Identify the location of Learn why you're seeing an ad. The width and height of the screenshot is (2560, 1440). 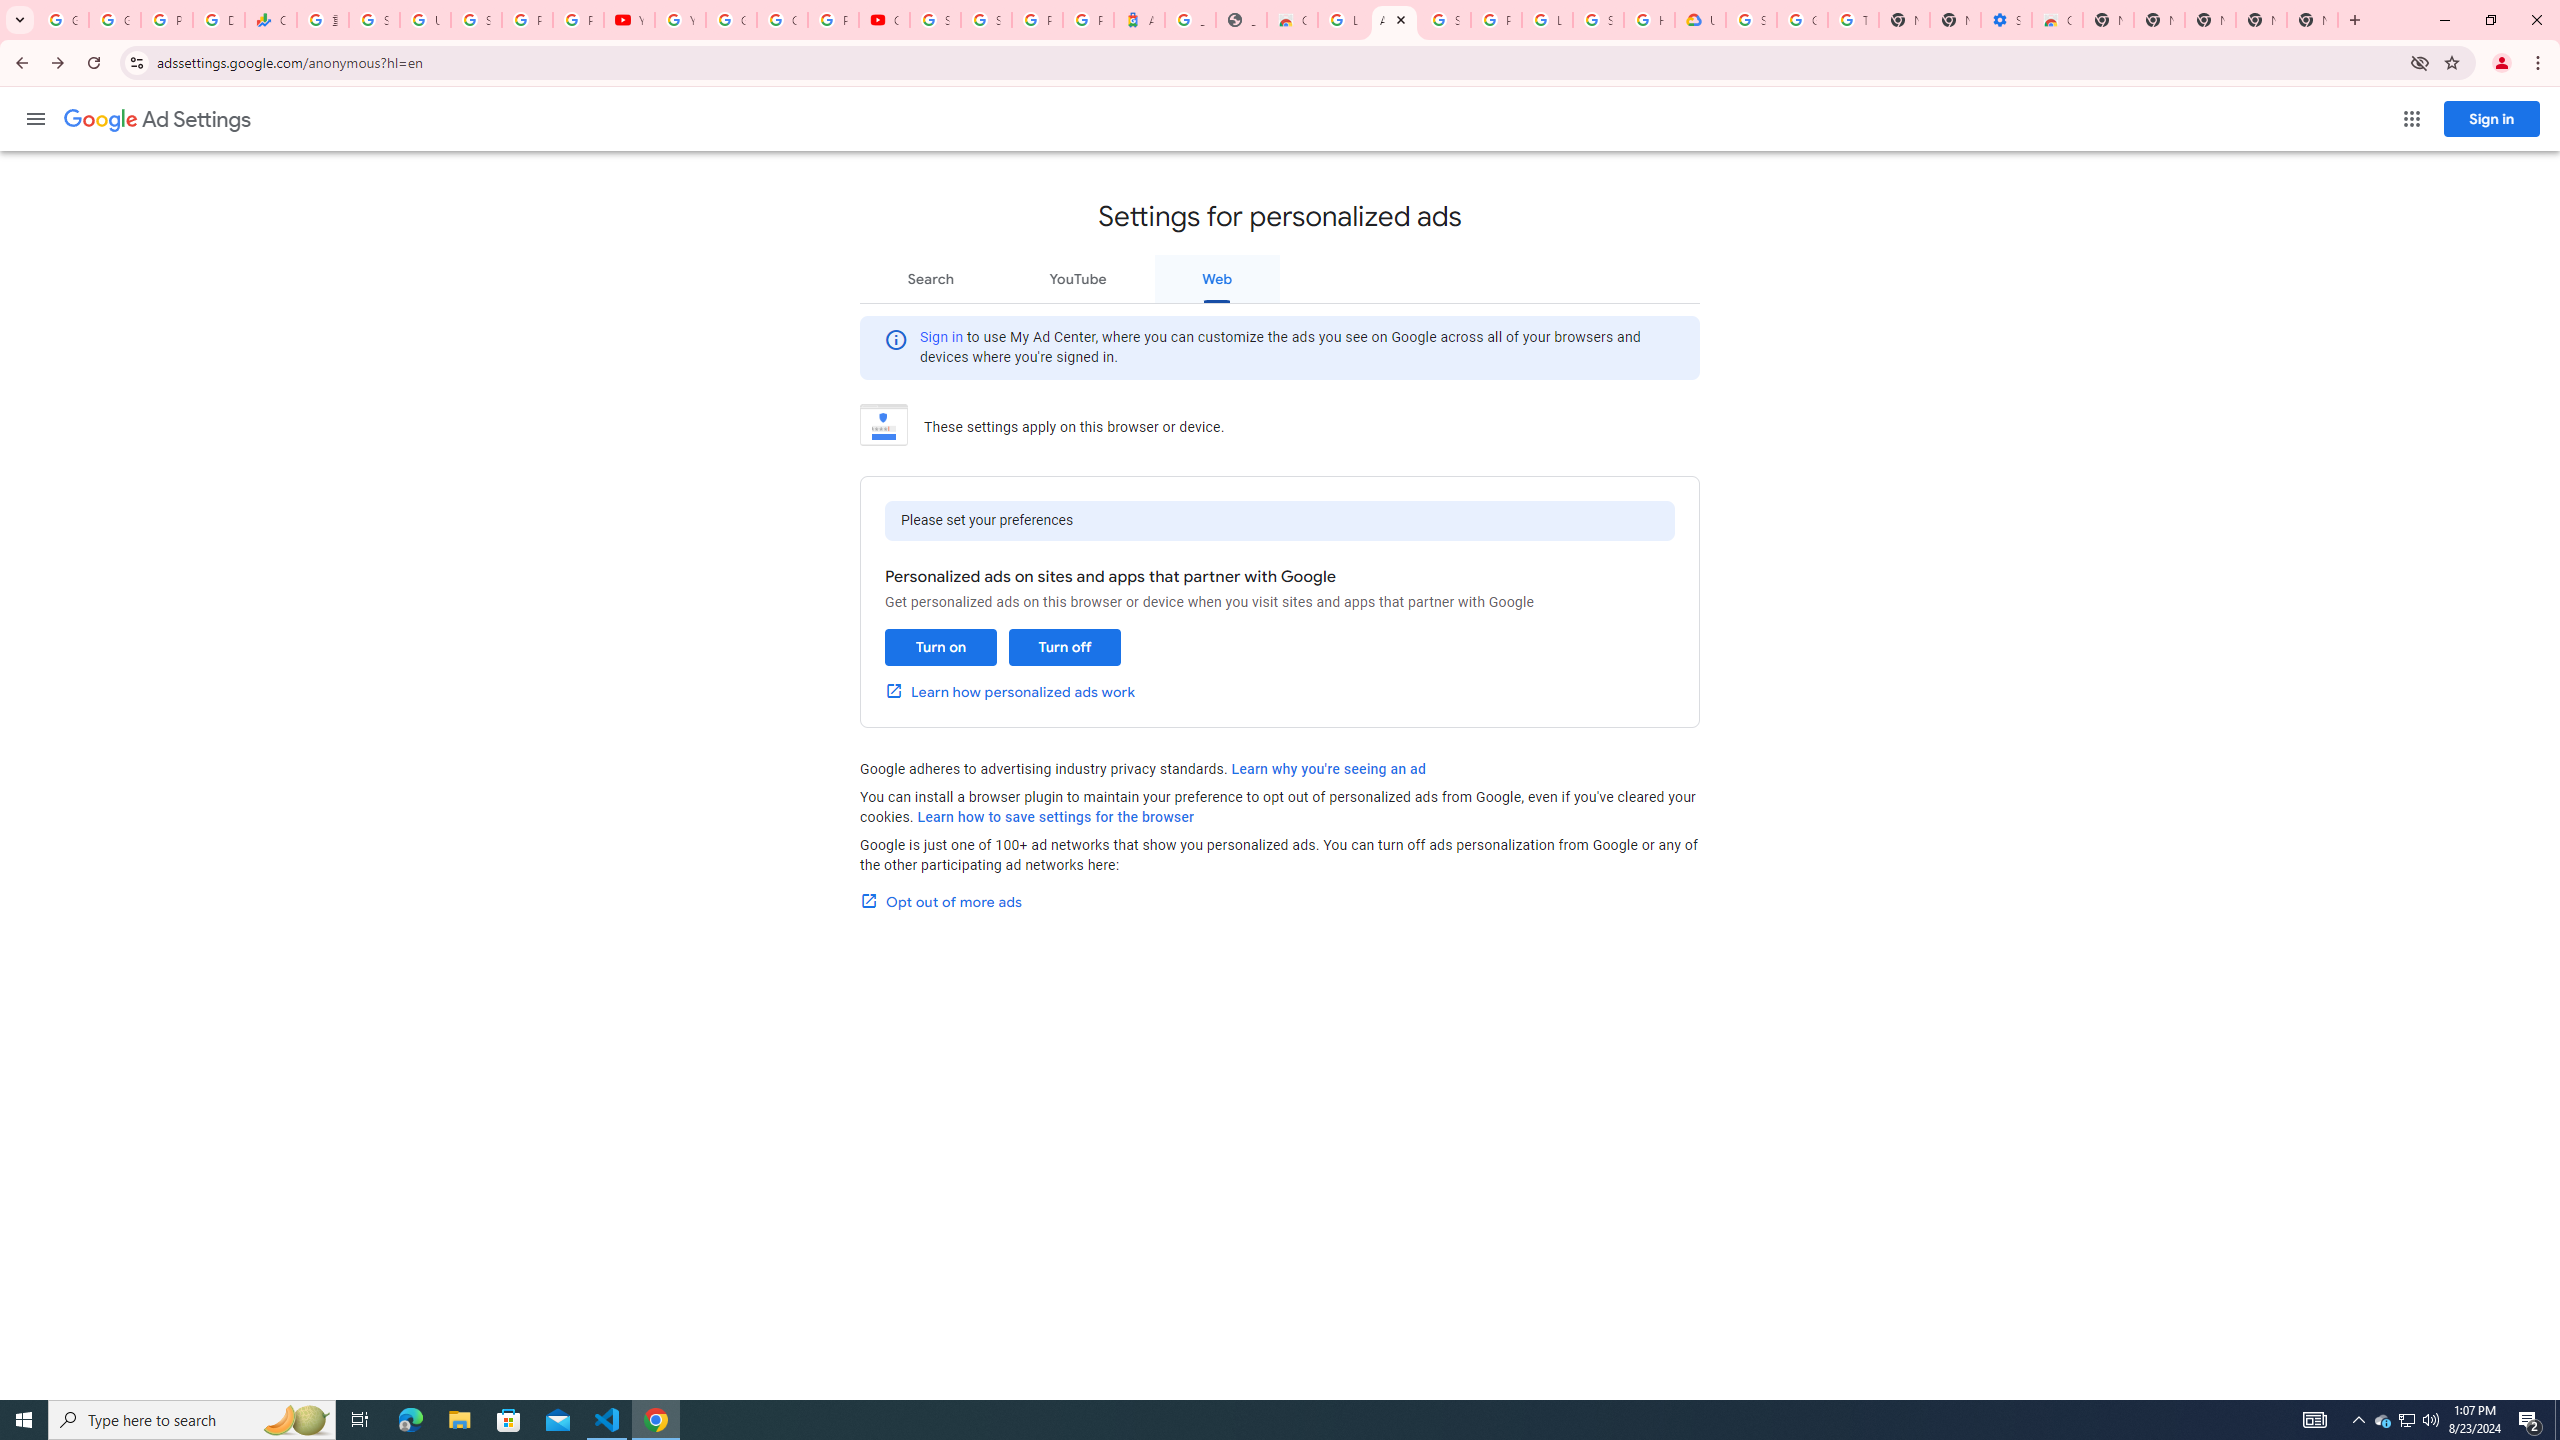
(1328, 768).